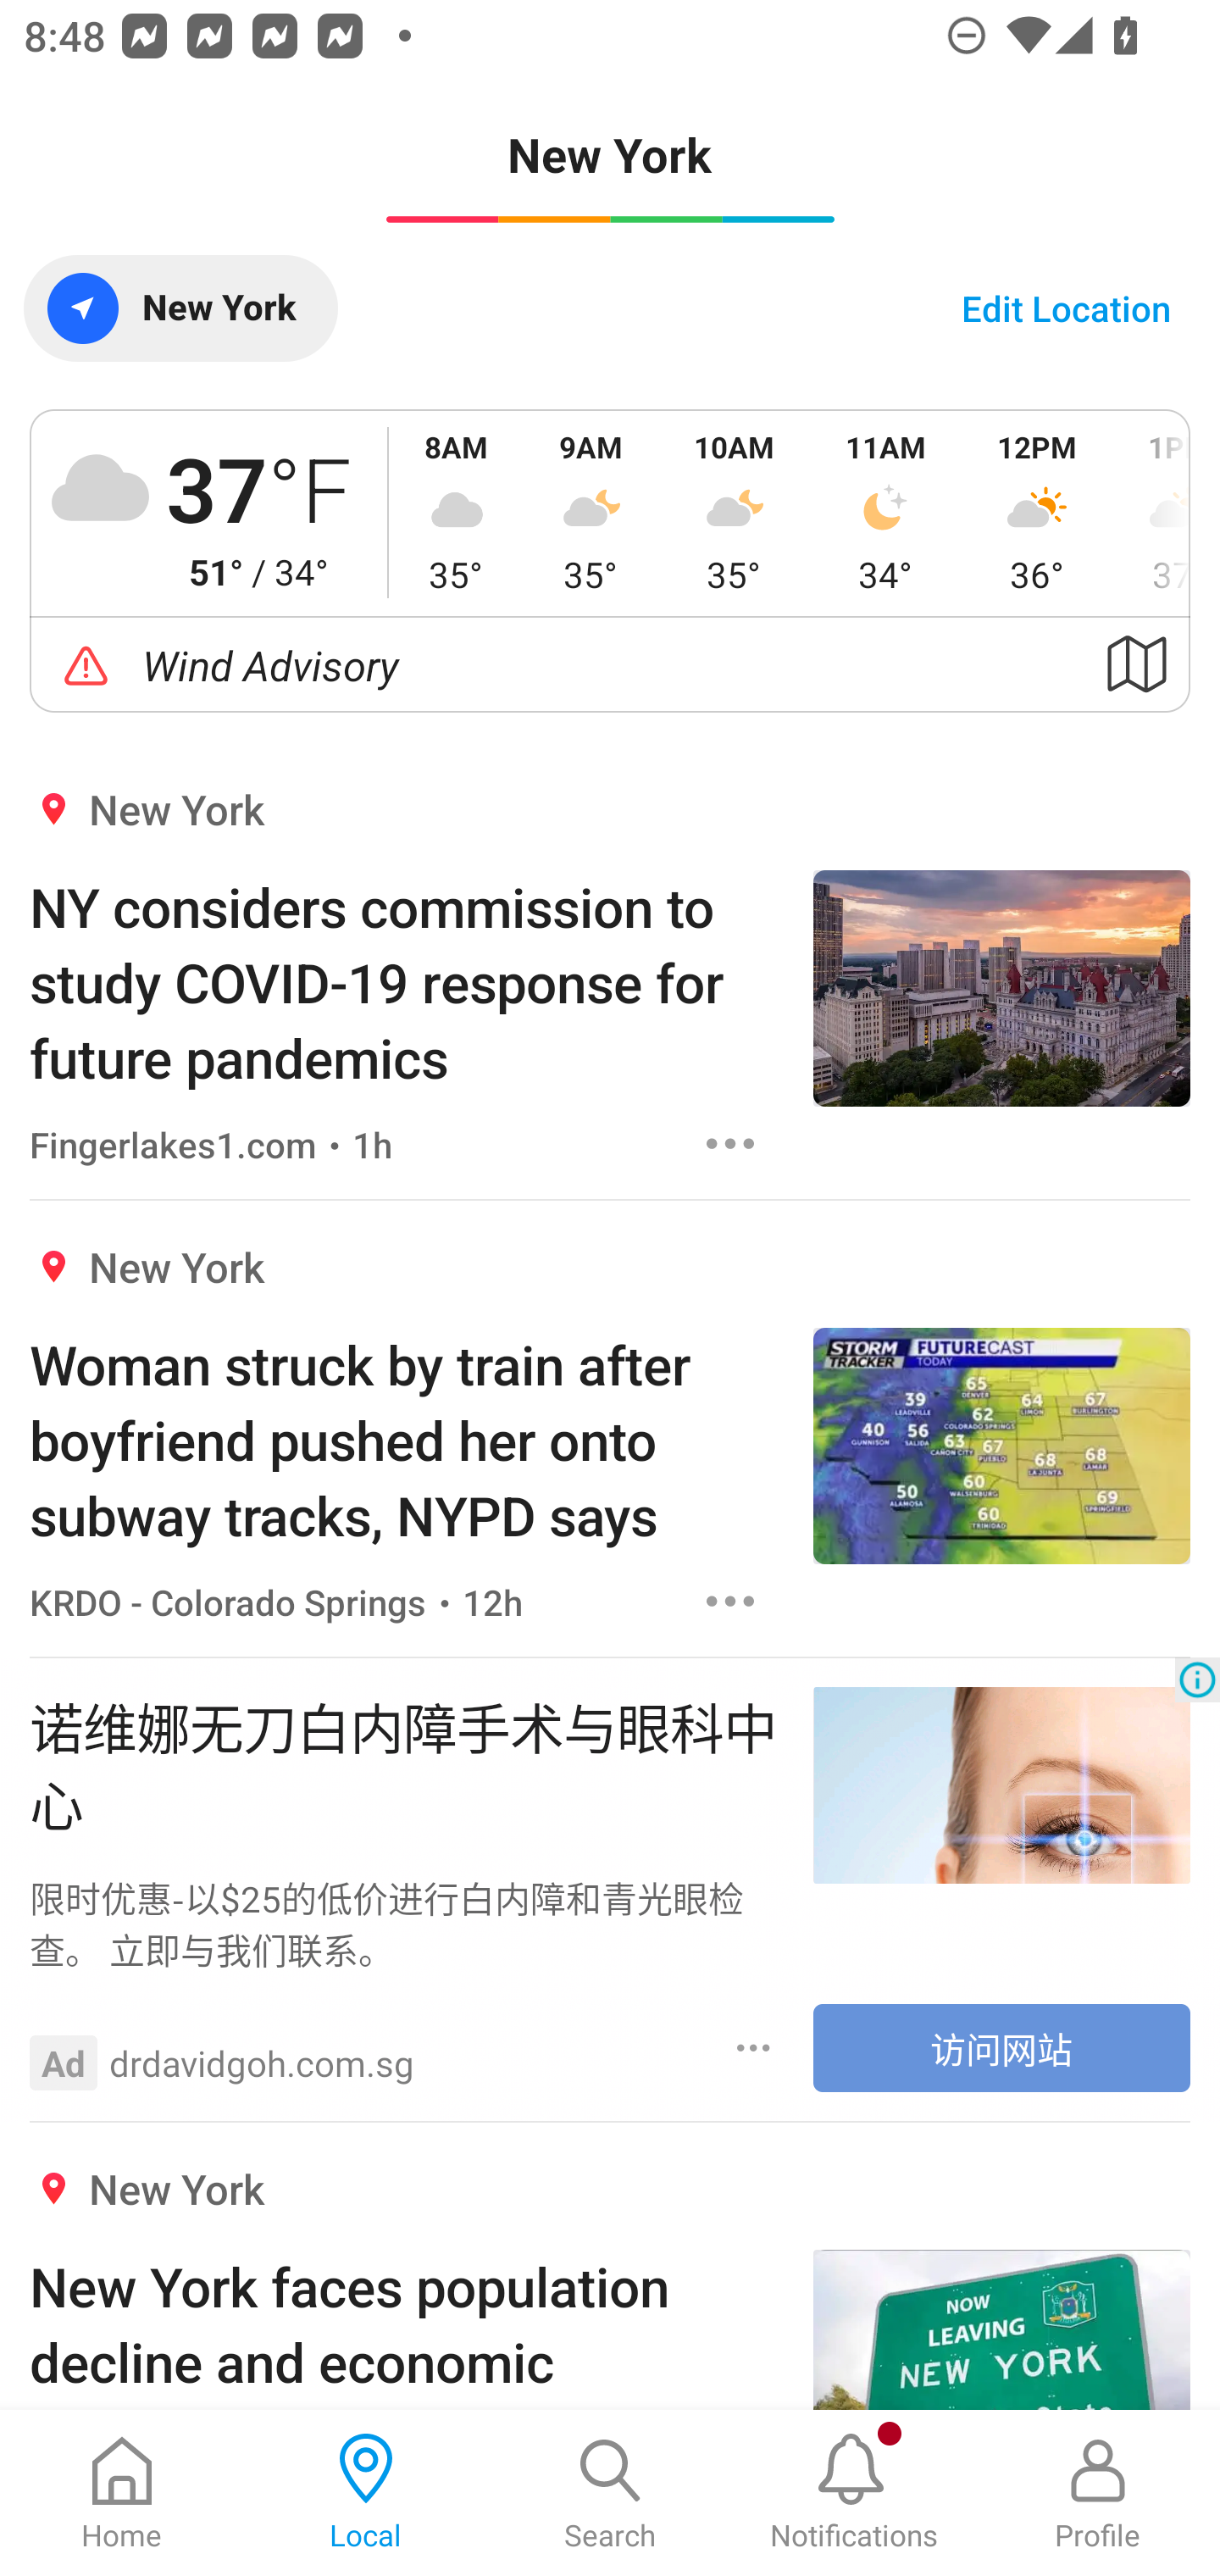  Describe the element at coordinates (1037, 512) in the screenshot. I see `12PM 36°` at that location.